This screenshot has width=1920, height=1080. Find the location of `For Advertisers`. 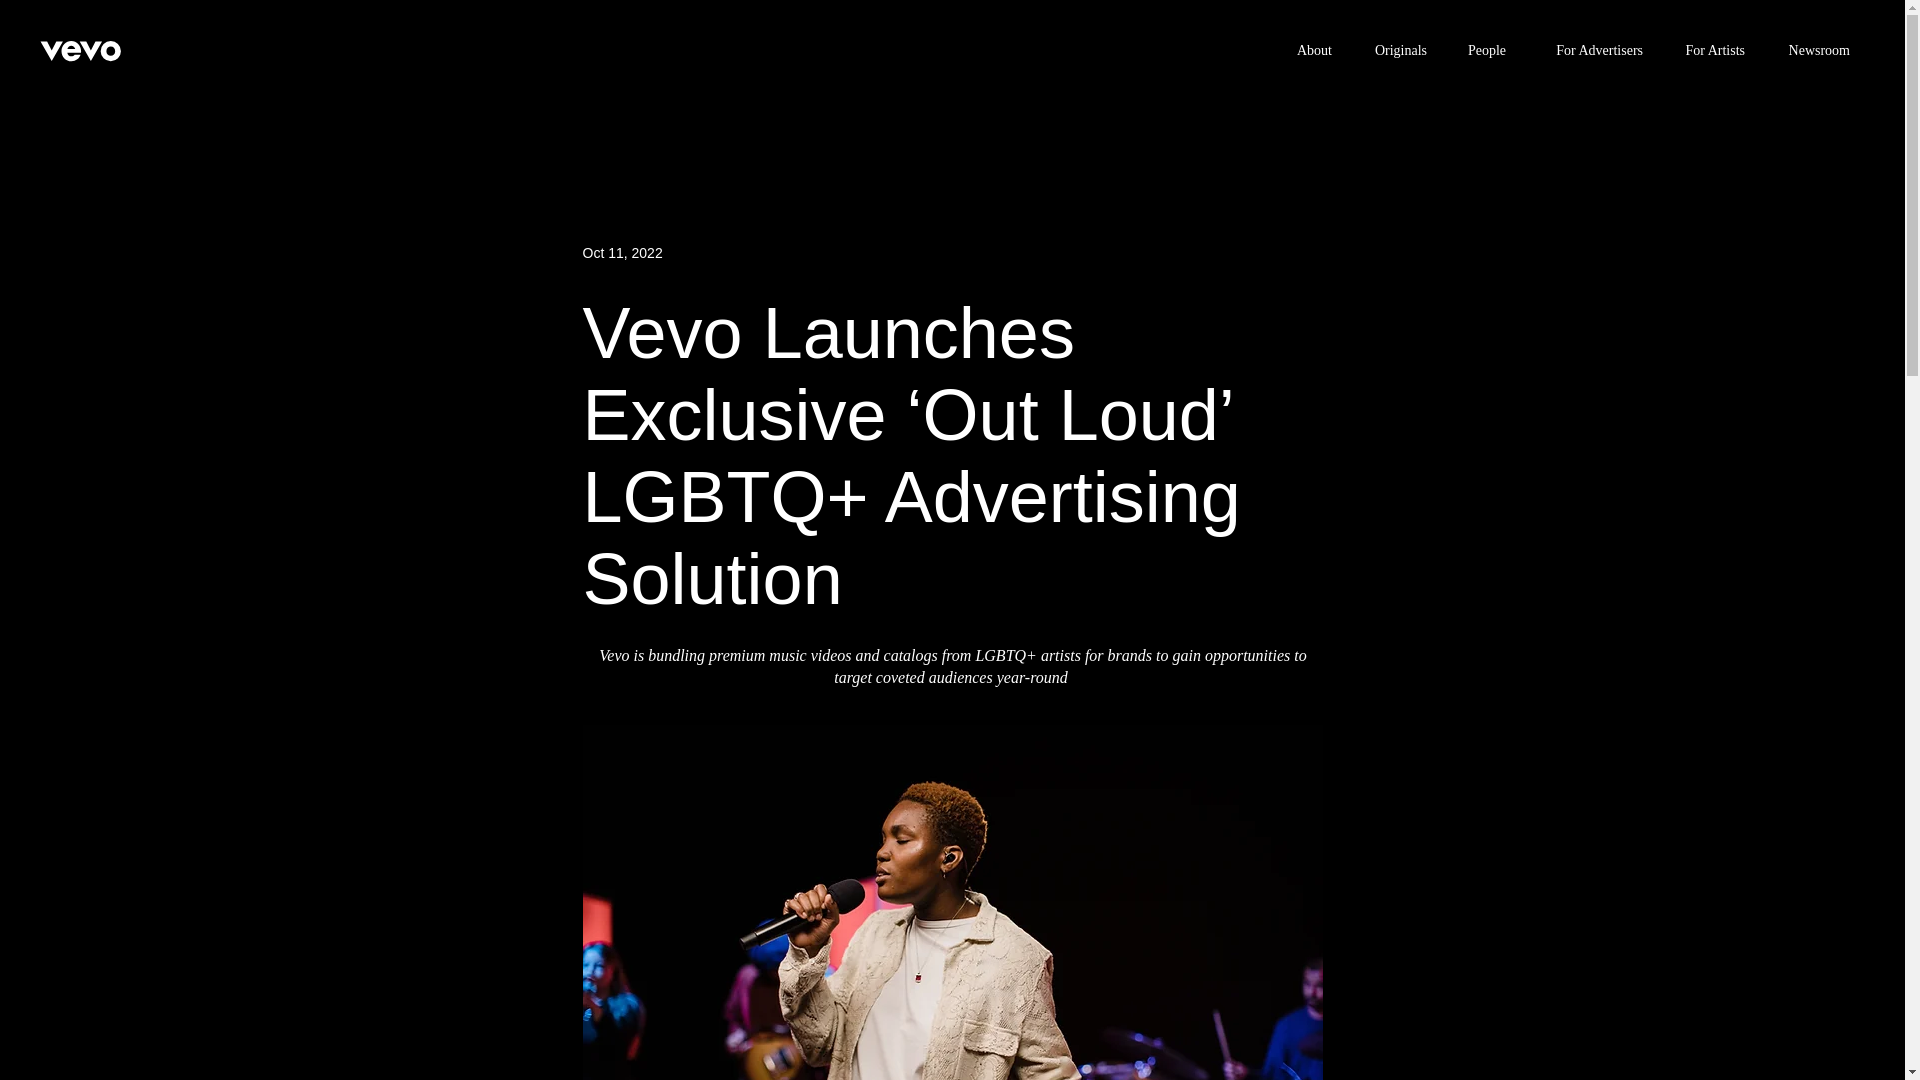

For Advertisers is located at coordinates (1589, 50).